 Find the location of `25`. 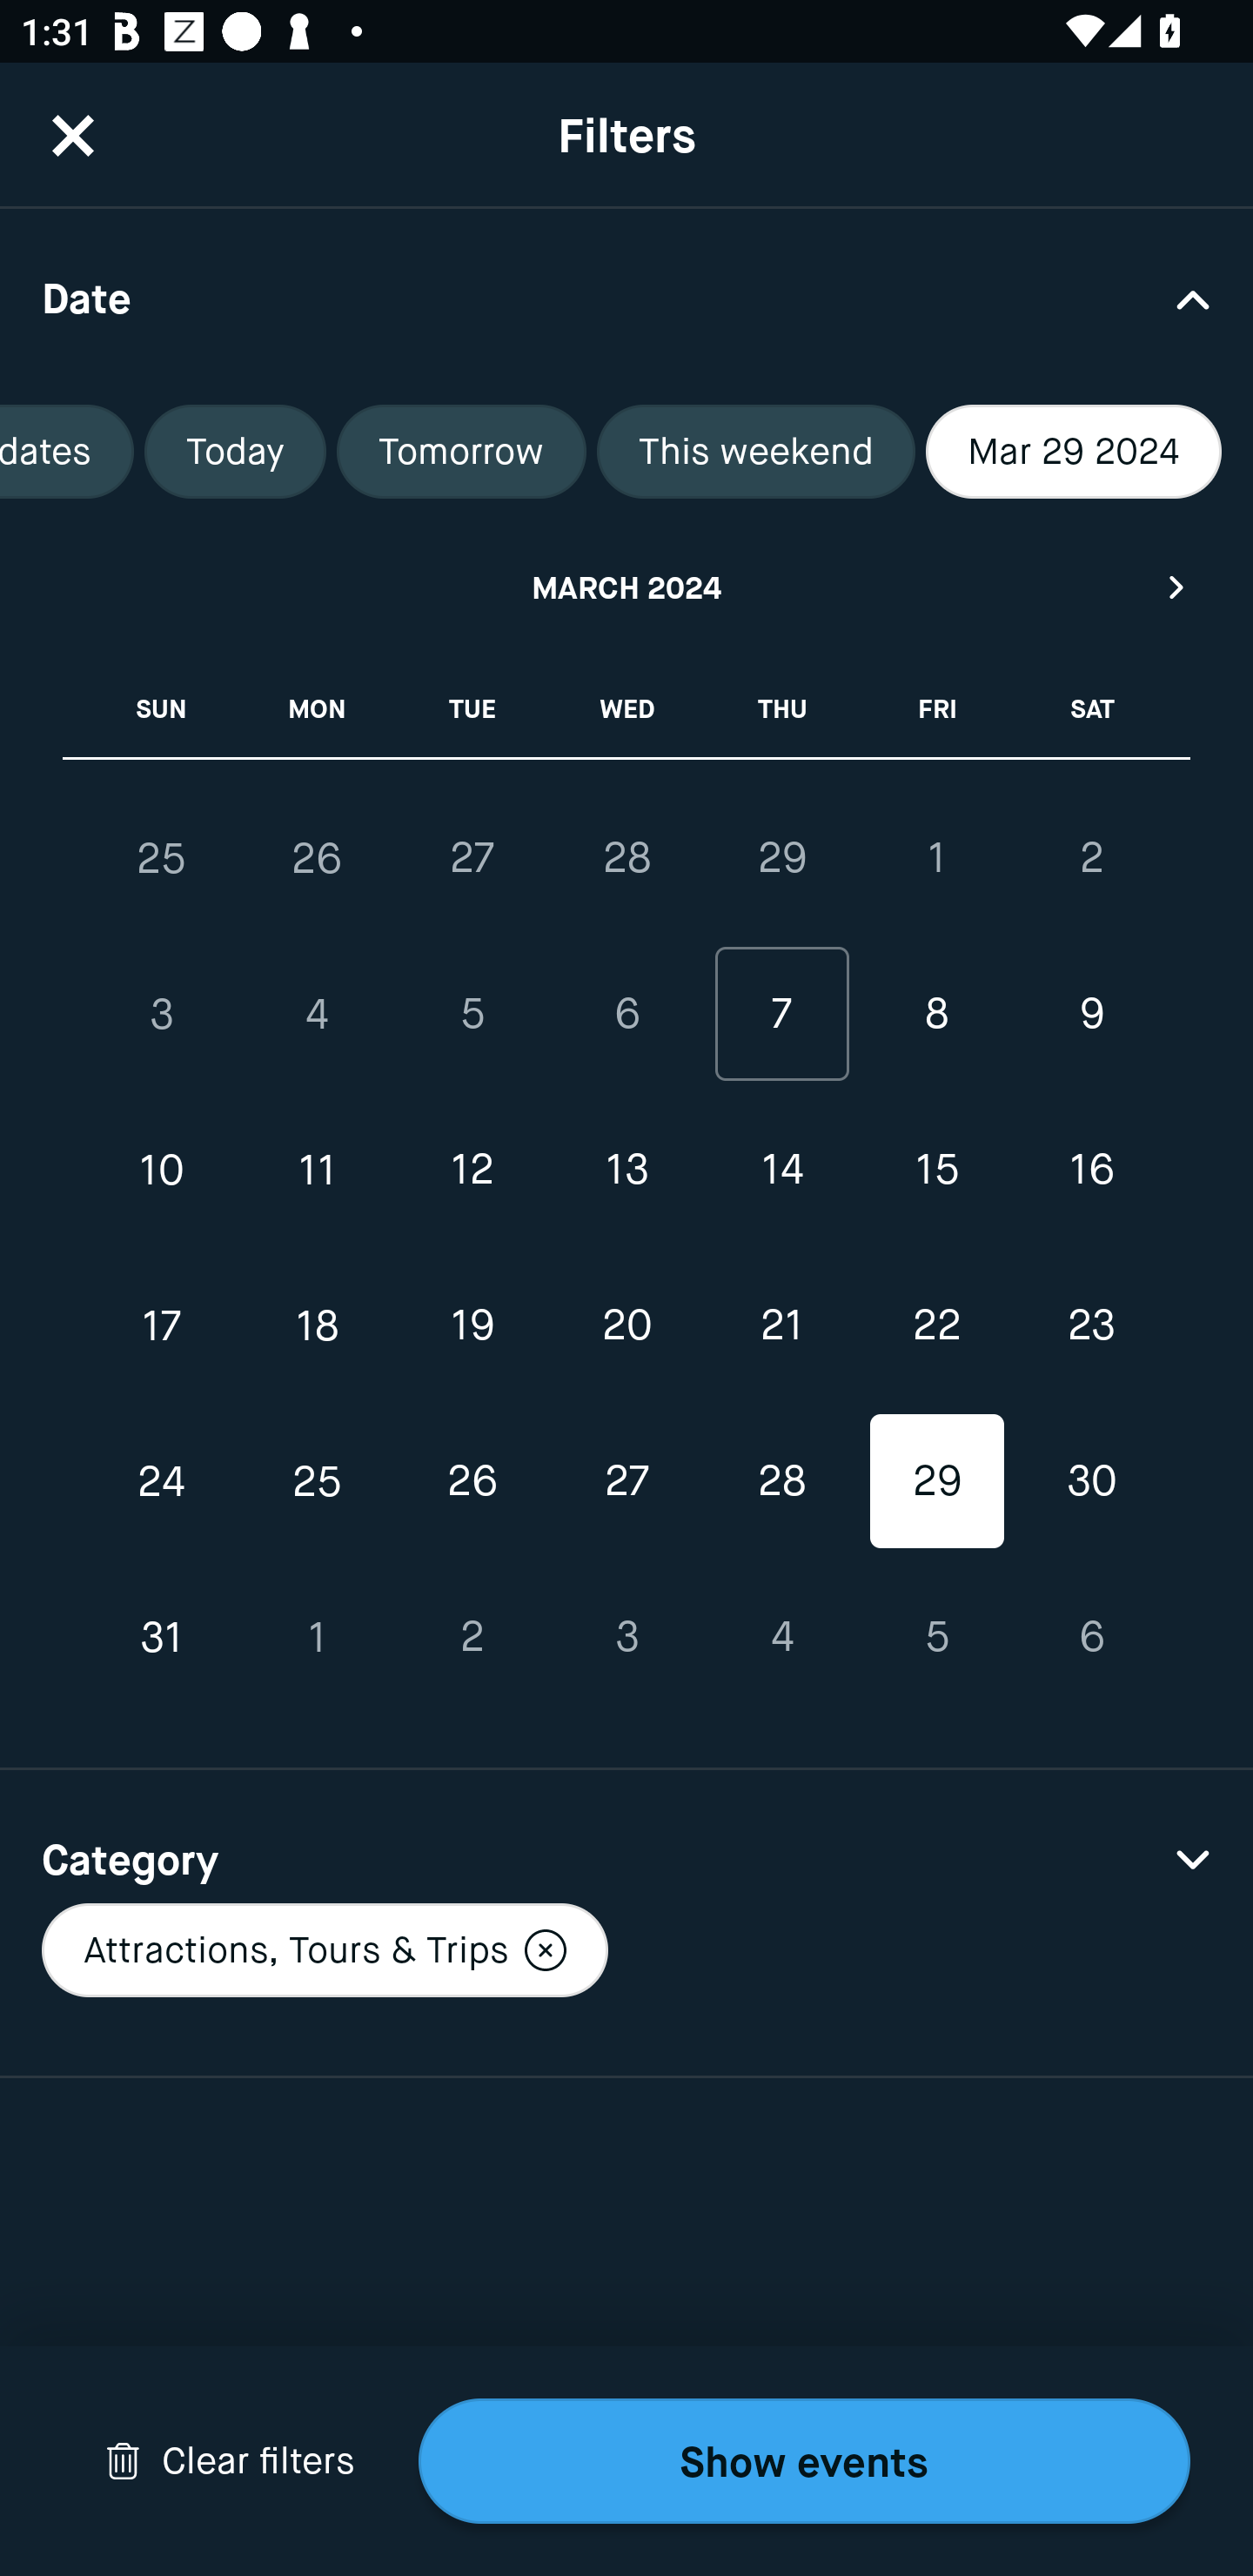

25 is located at coordinates (317, 1481).